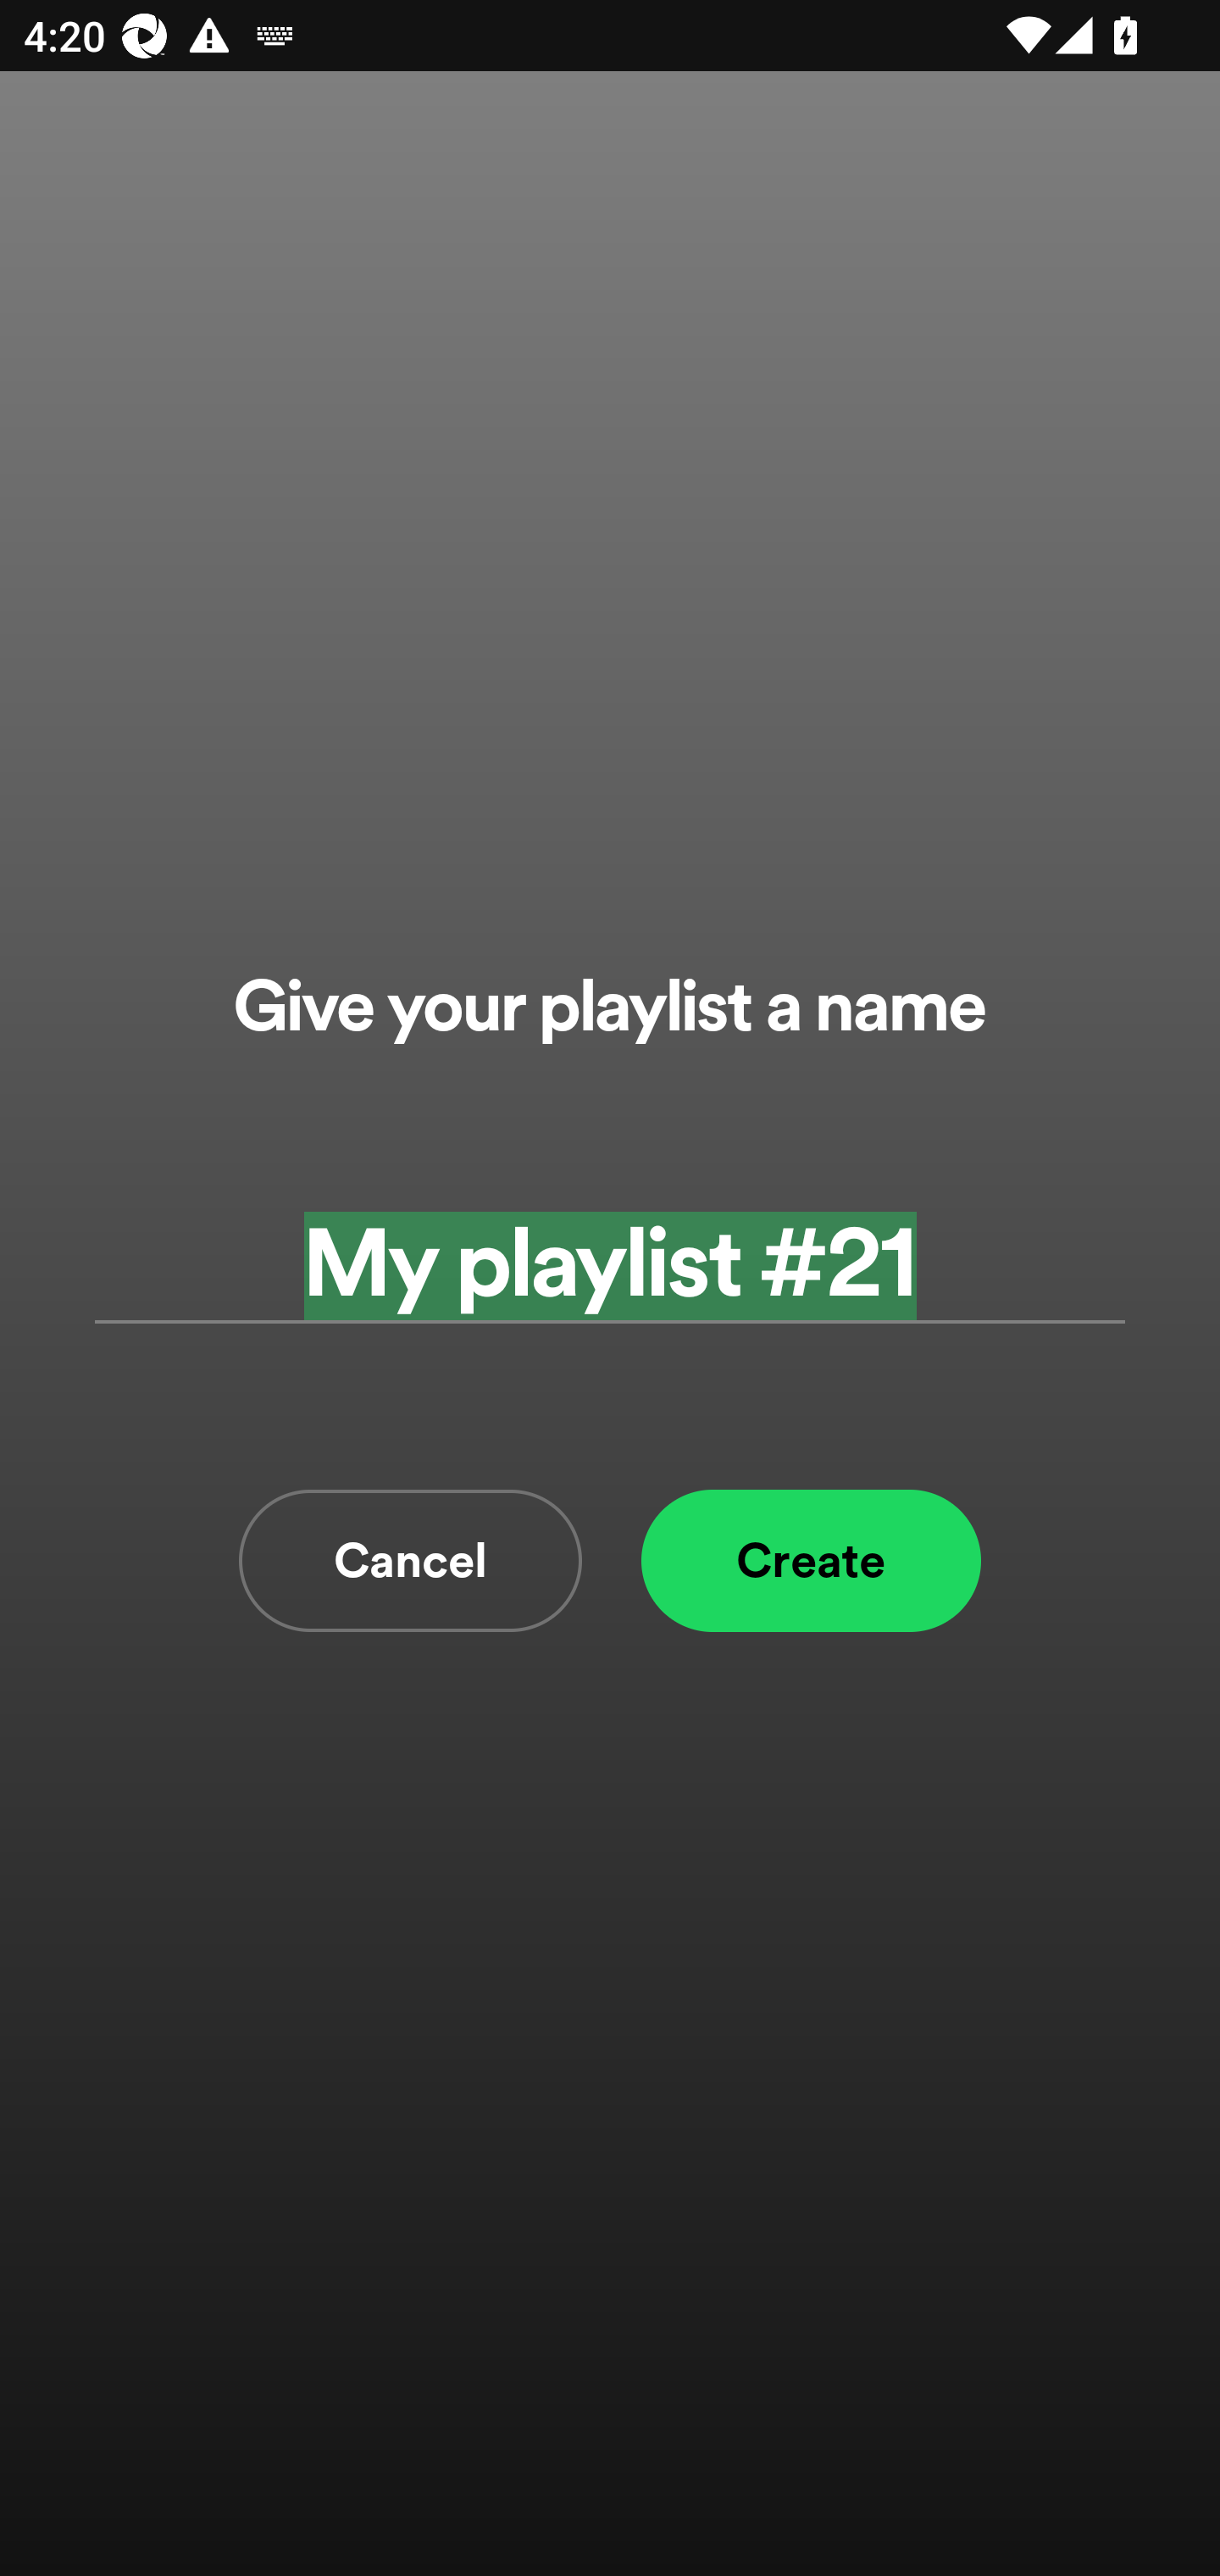 This screenshot has height=2576, width=1220. Describe the element at coordinates (610, 1264) in the screenshot. I see `My playlist #21 Add a playlist name` at that location.